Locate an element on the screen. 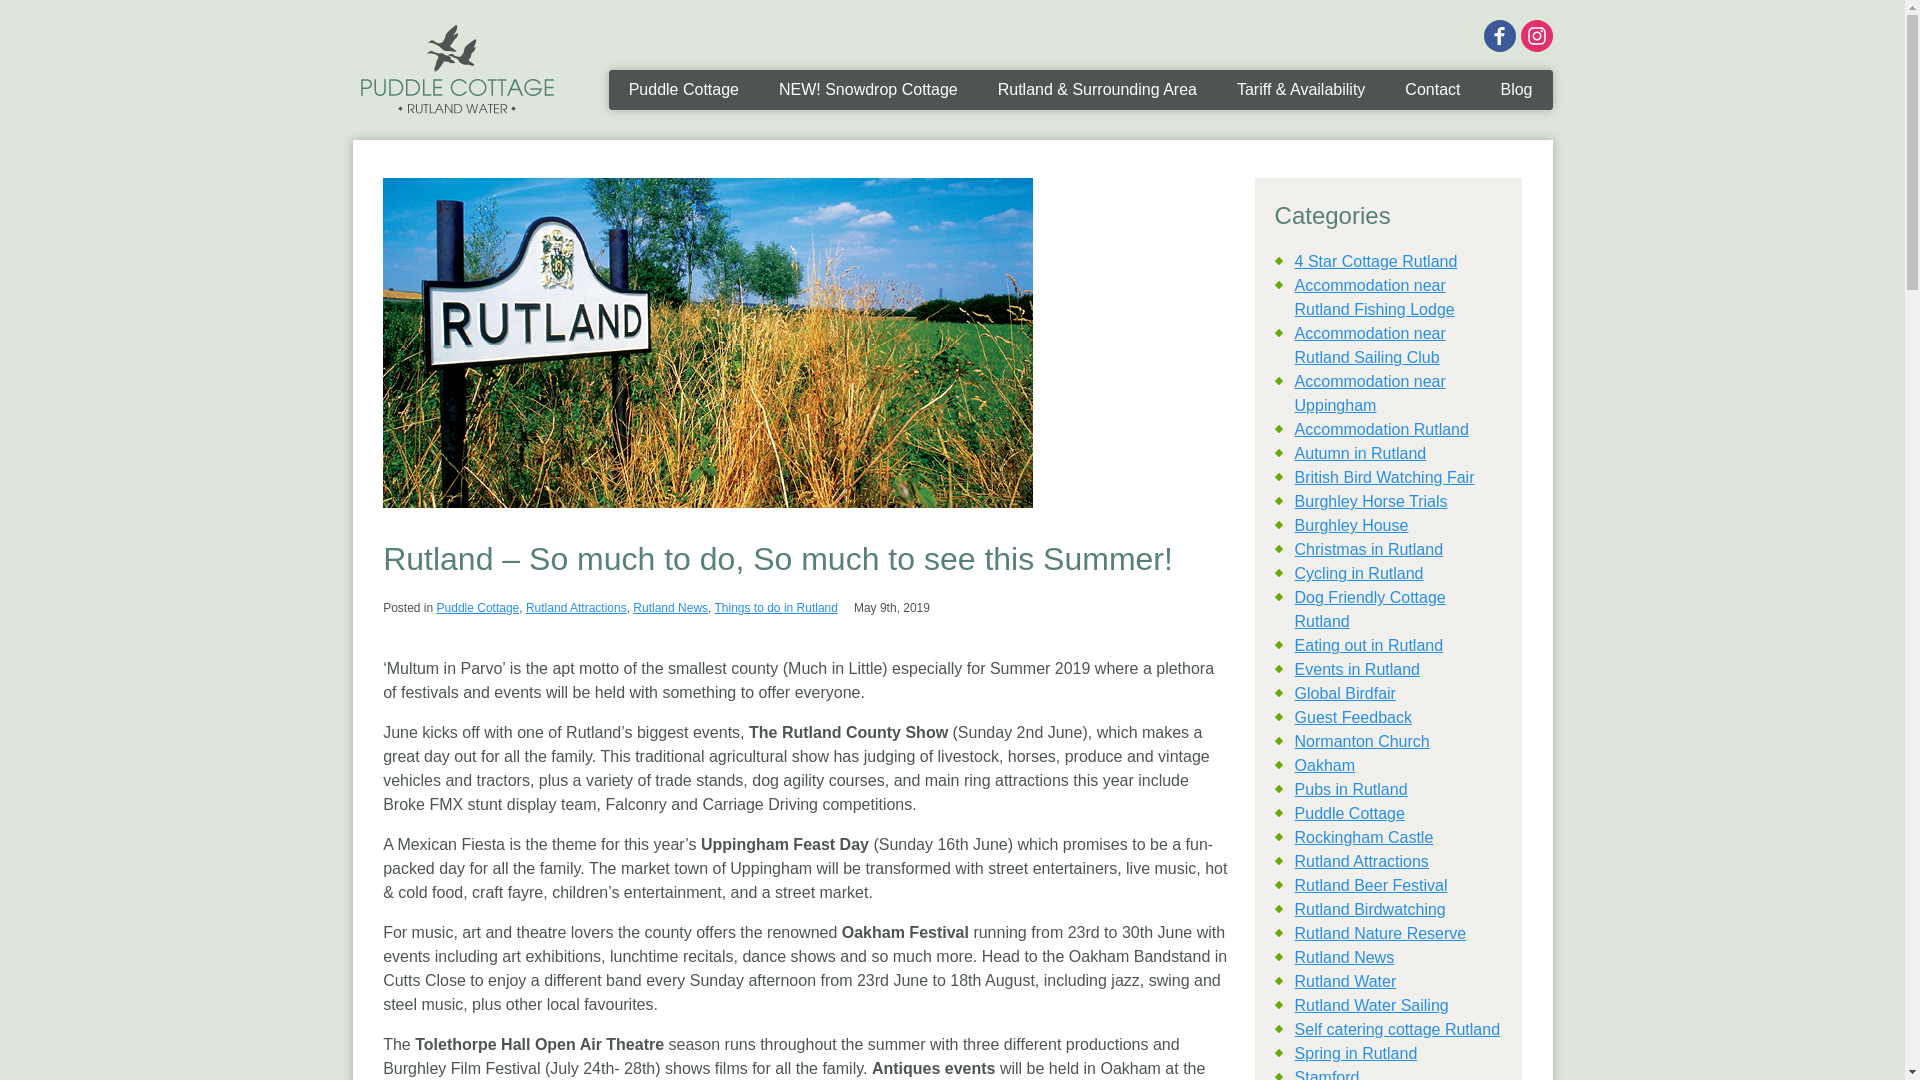 The image size is (1920, 1080). Oakham is located at coordinates (1324, 766).